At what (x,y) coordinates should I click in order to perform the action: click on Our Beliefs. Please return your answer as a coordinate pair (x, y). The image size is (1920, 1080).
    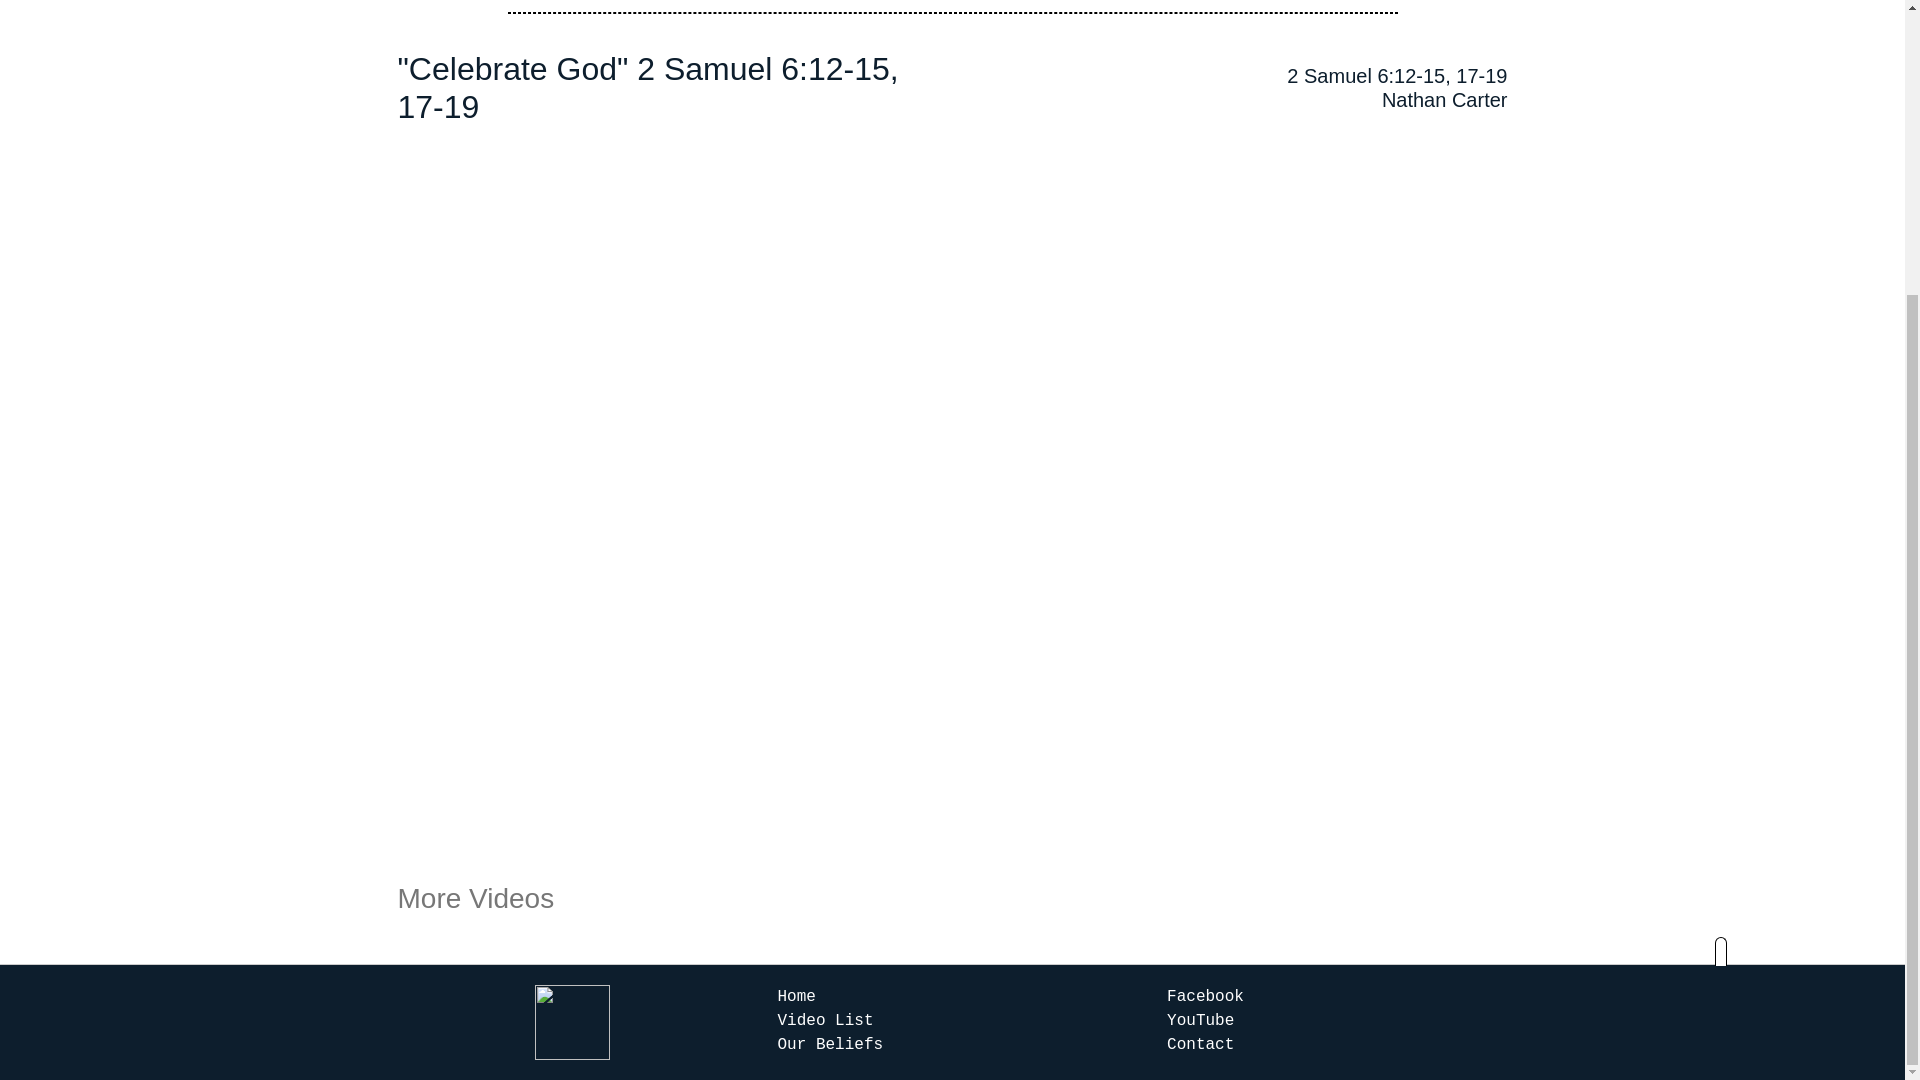
    Looking at the image, I should click on (830, 1044).